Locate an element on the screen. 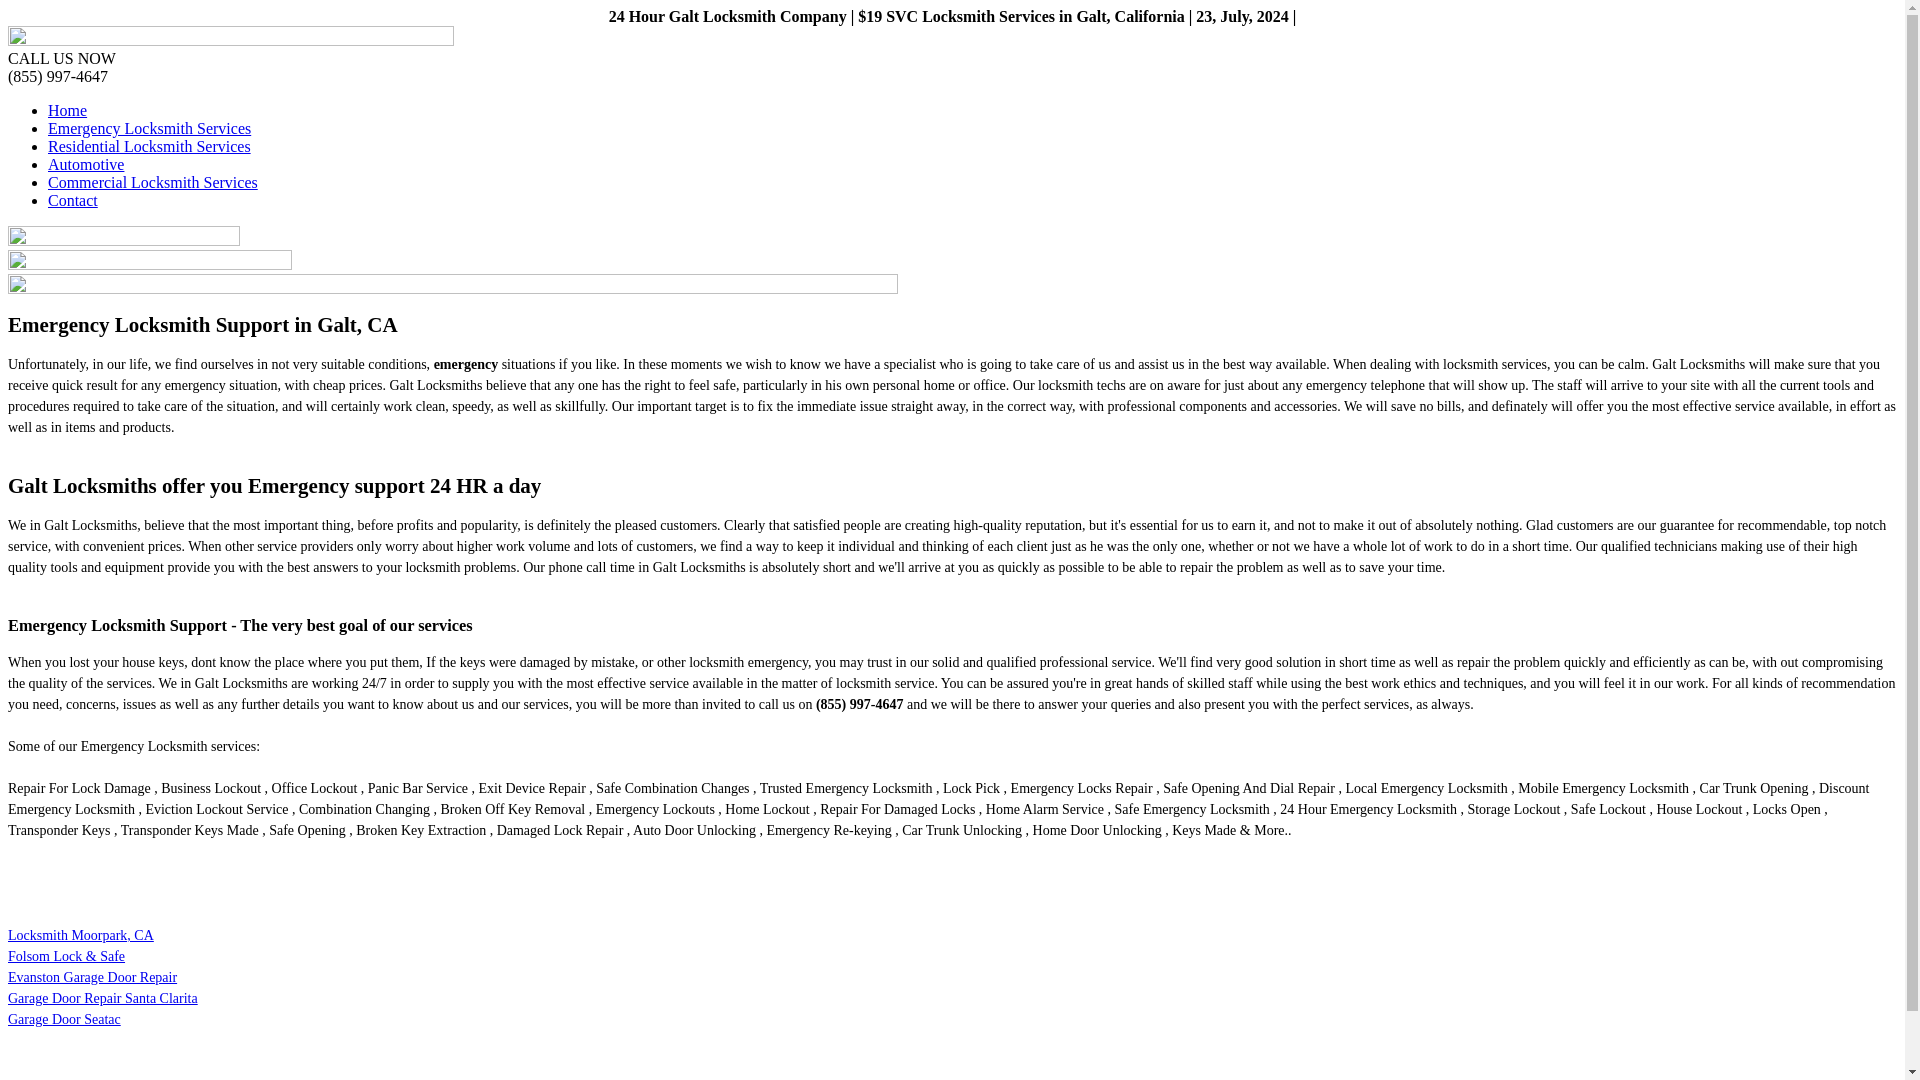 This screenshot has width=1920, height=1080. Garage Door Seatac is located at coordinates (64, 1019).